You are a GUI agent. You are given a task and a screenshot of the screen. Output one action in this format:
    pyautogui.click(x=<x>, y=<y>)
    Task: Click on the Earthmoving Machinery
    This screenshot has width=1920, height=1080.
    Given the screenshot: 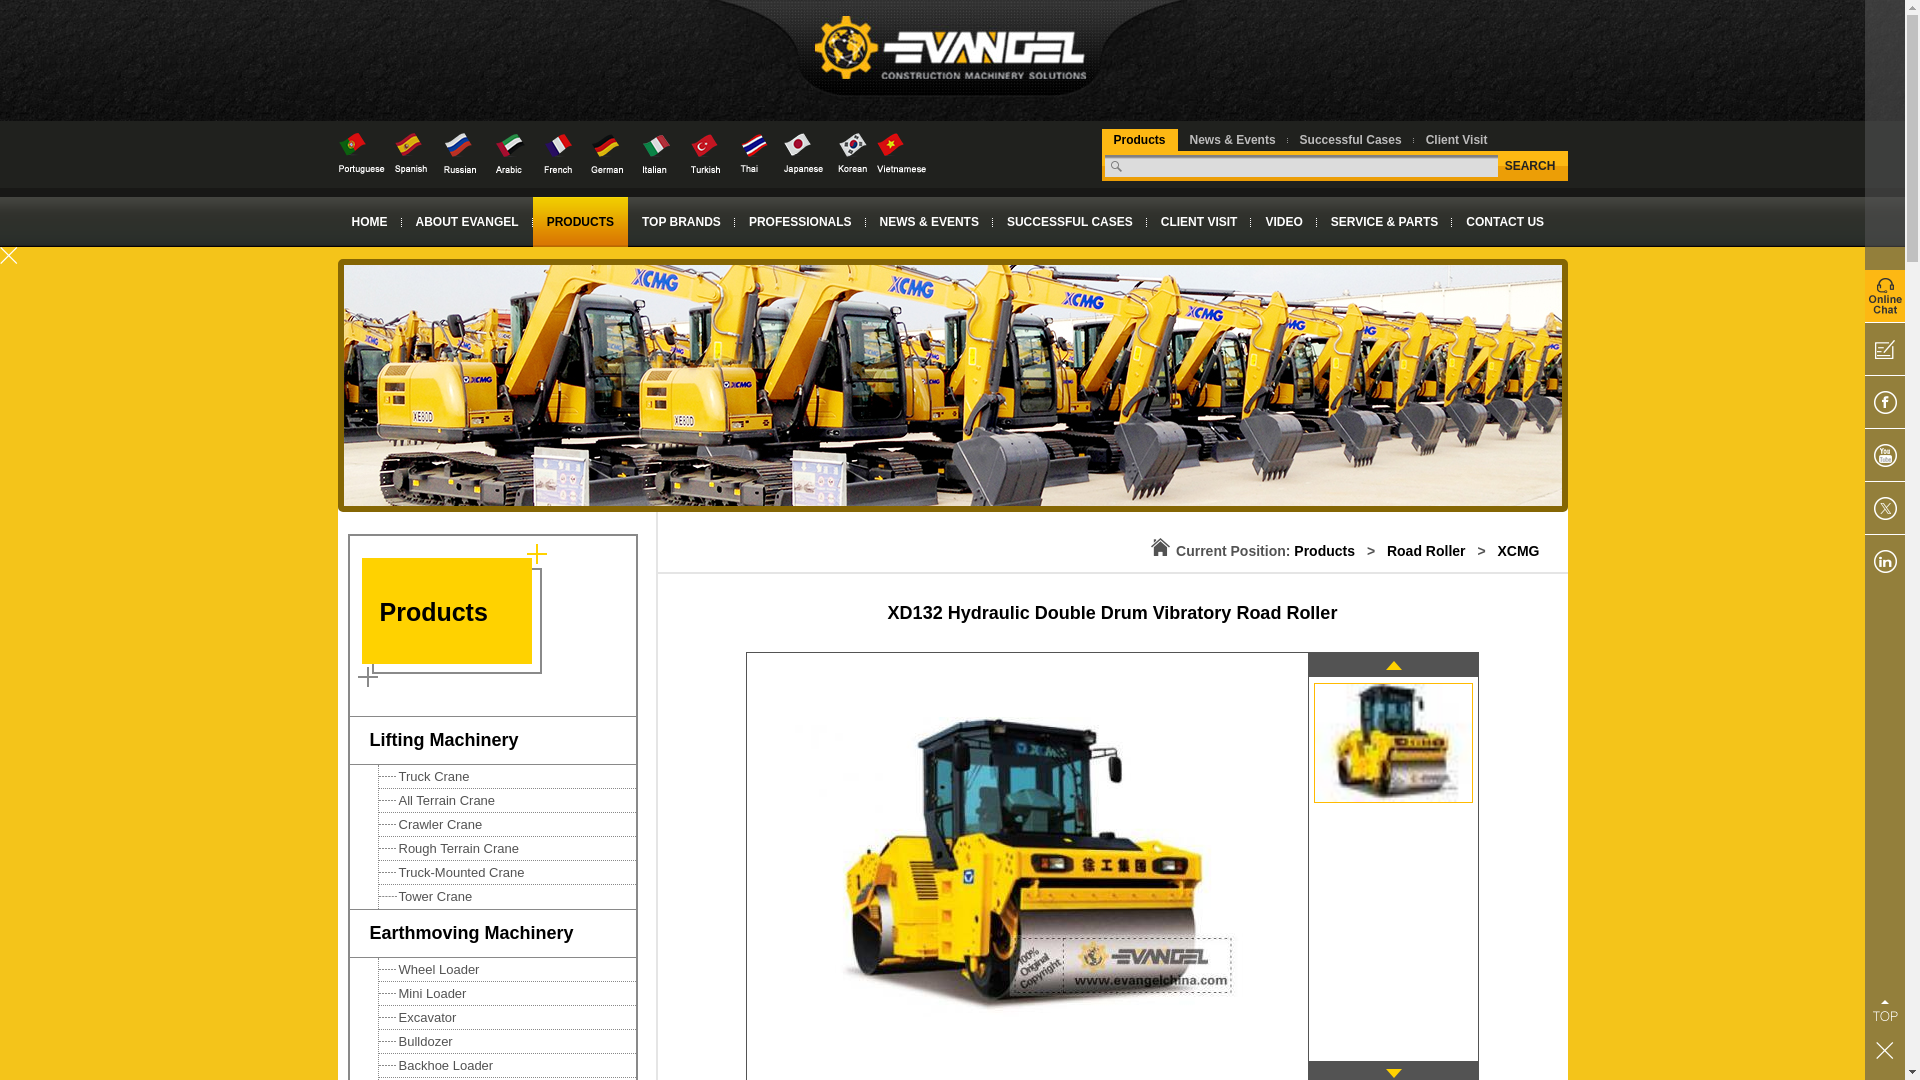 What is the action you would take?
    pyautogui.click(x=492, y=933)
    